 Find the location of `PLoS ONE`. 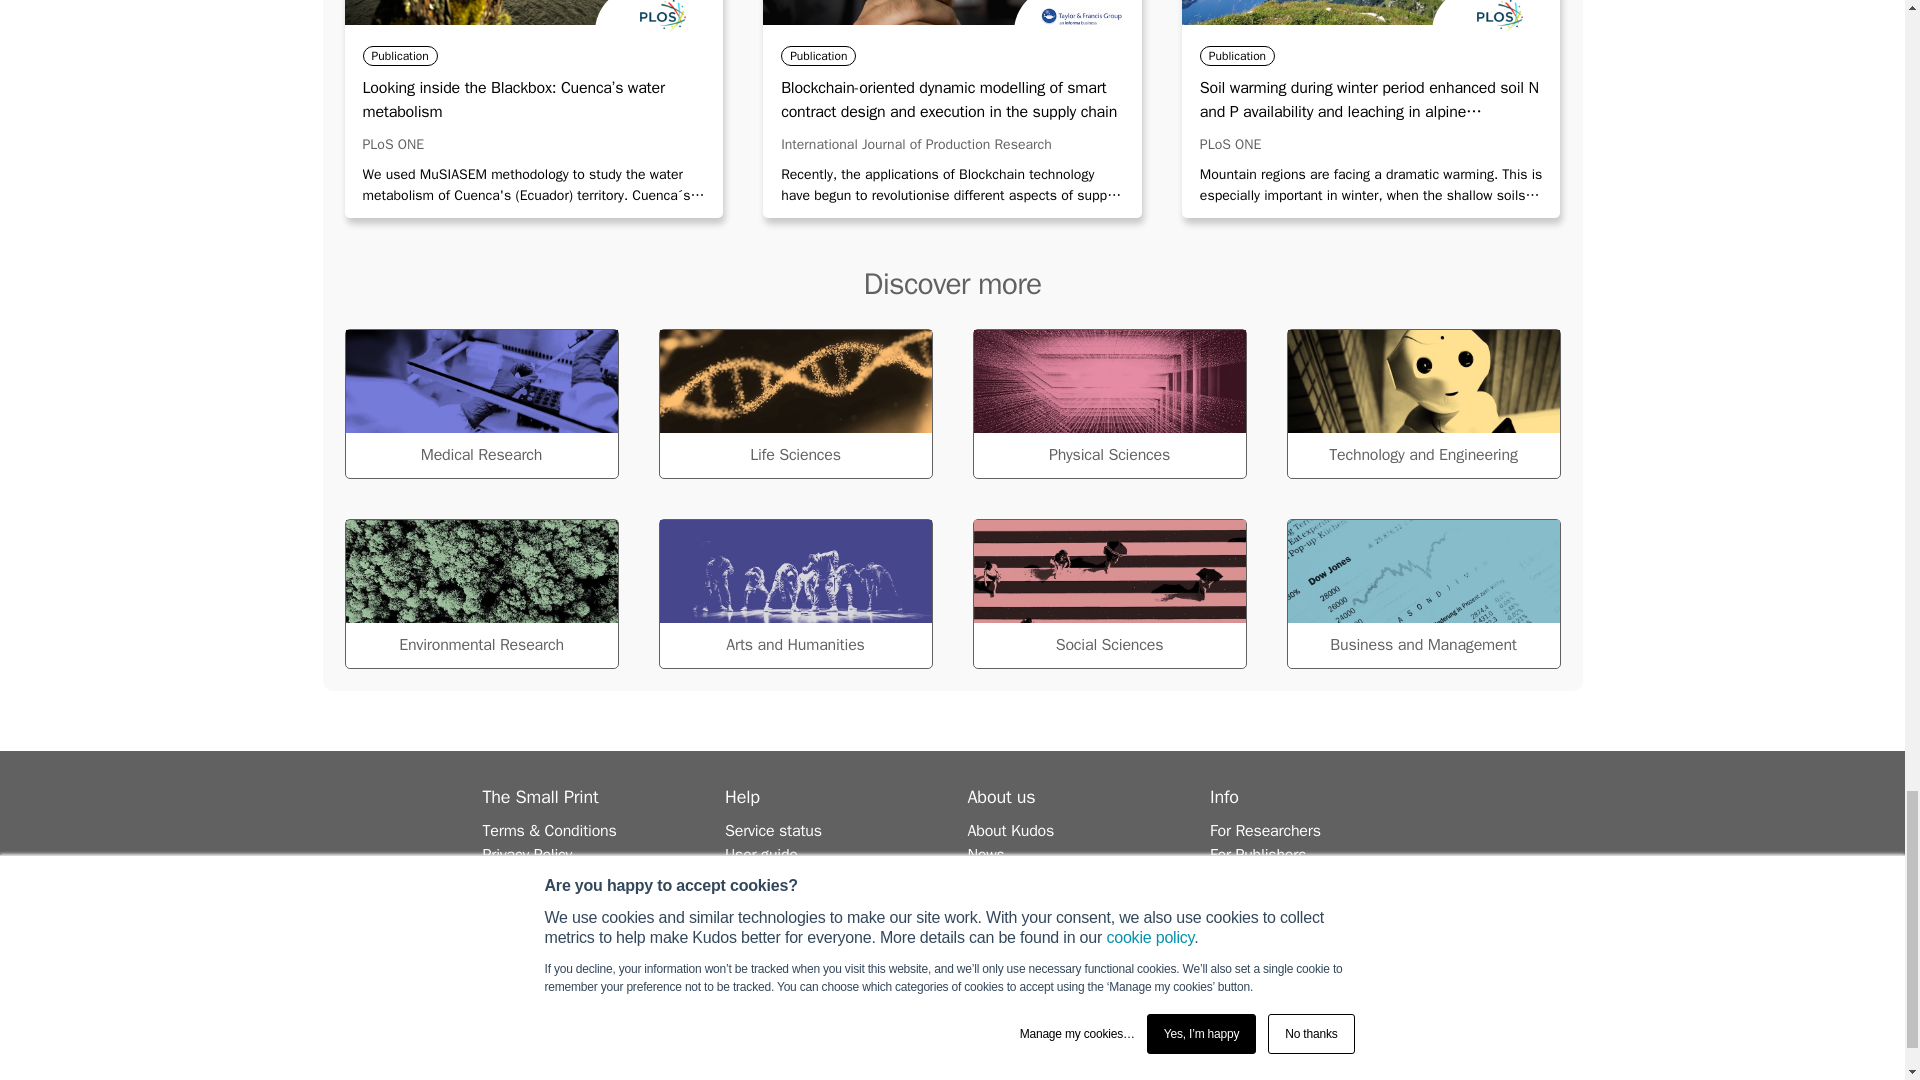

PLoS ONE is located at coordinates (393, 144).